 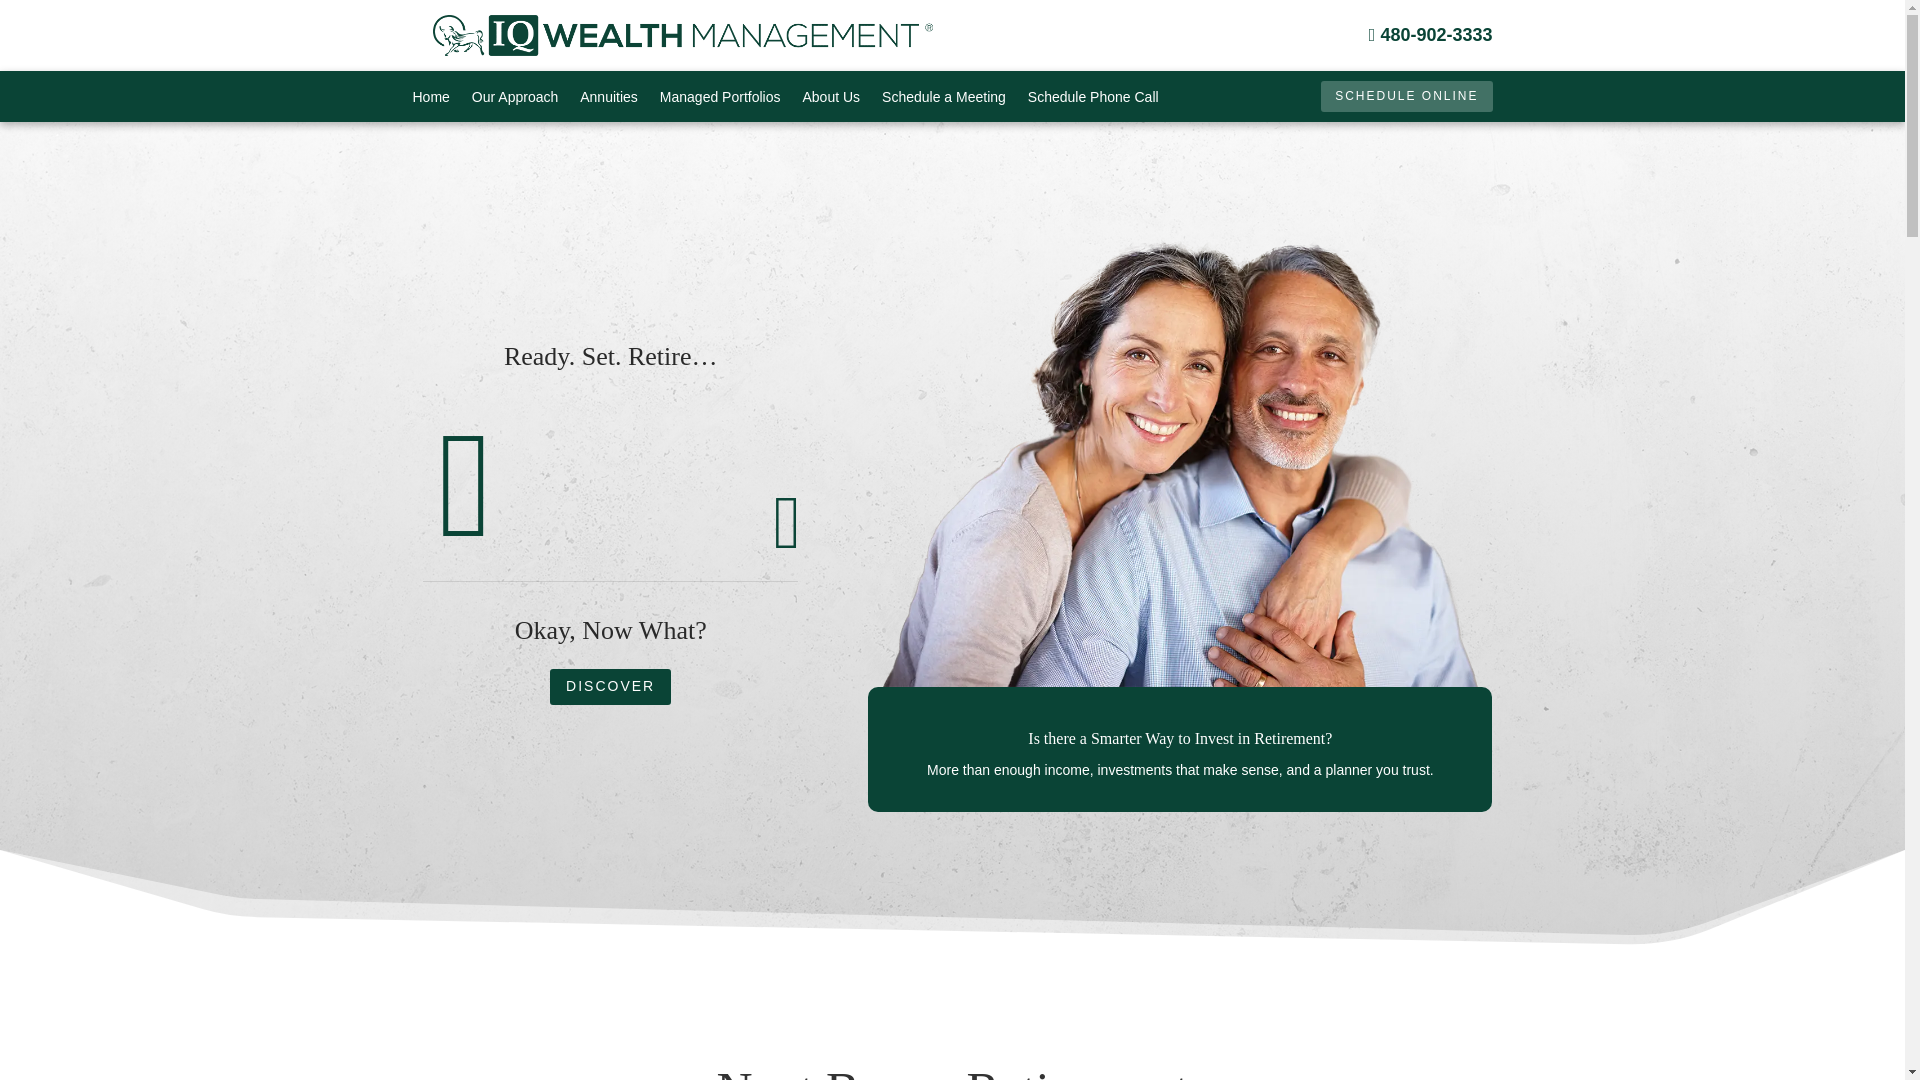 I want to click on Managed Portfolios, so click(x=720, y=100).